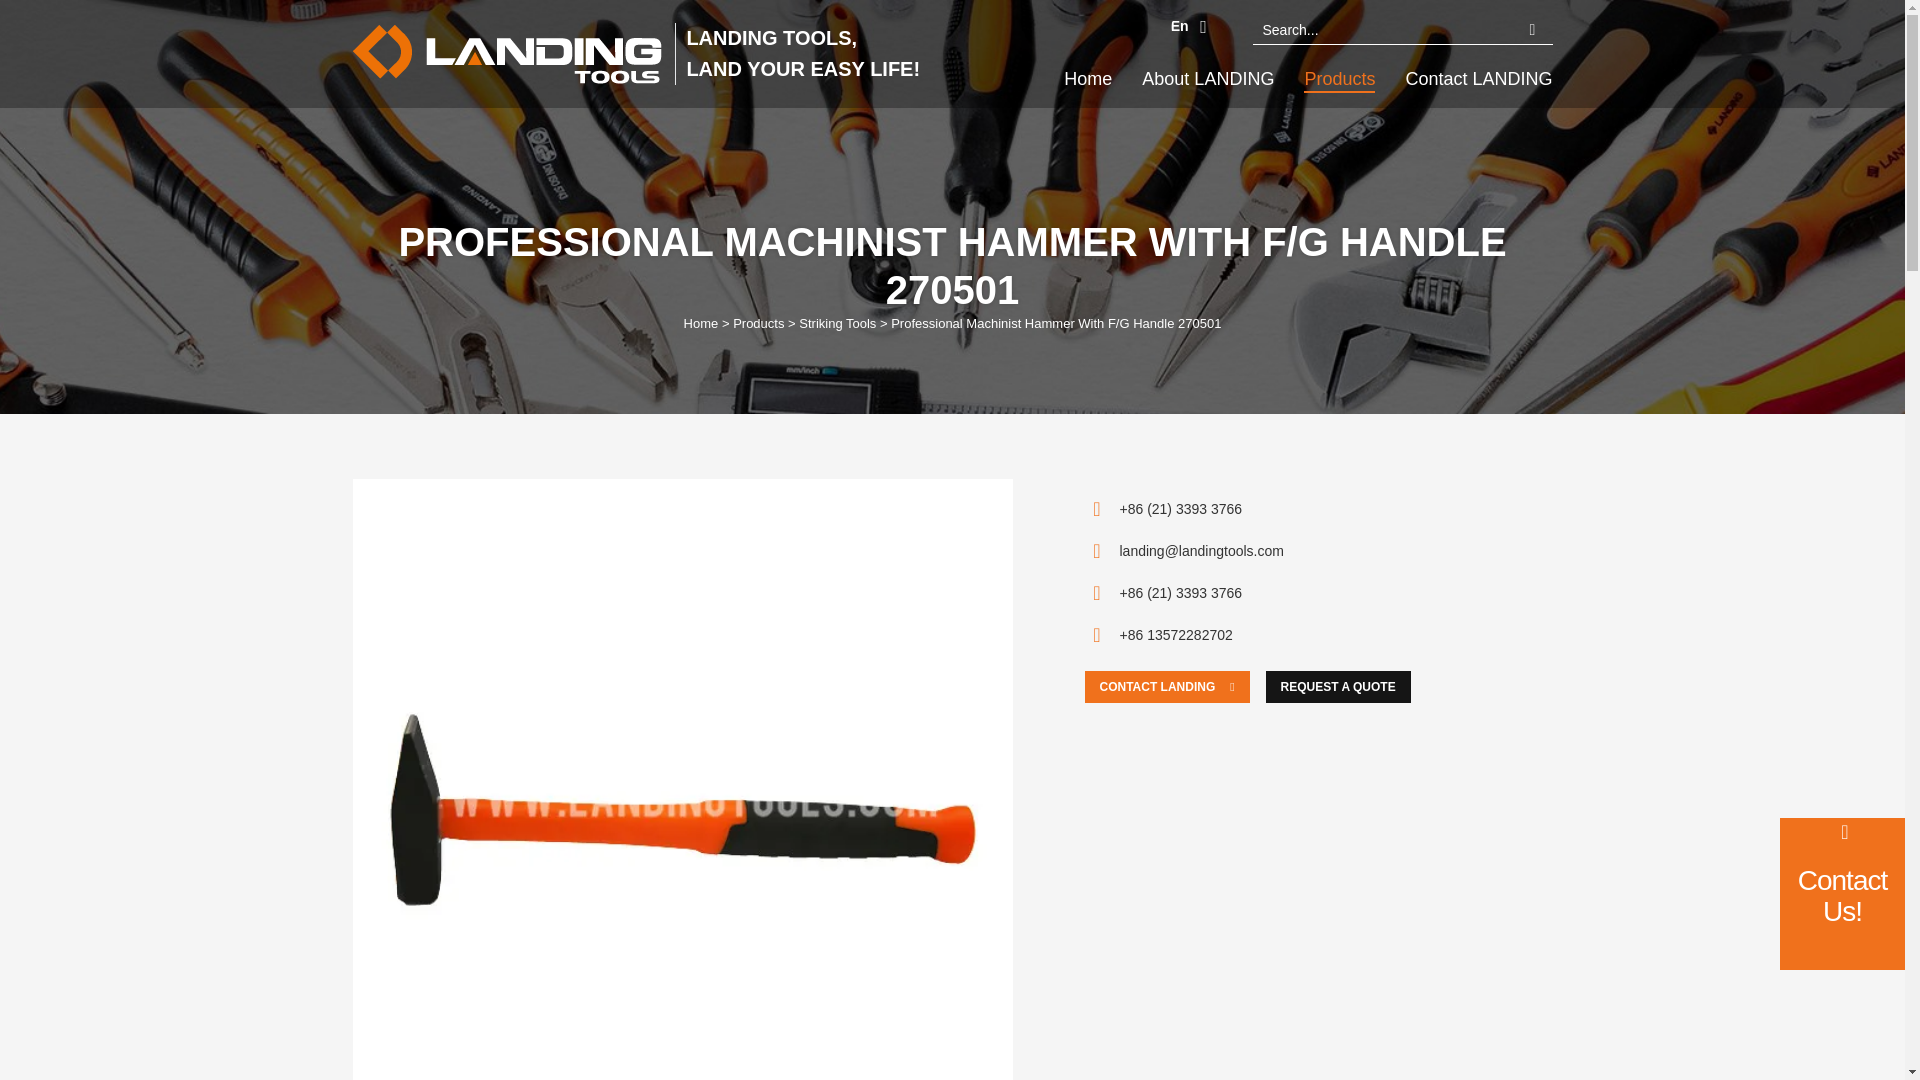 The width and height of the screenshot is (1920, 1080). I want to click on Products, so click(758, 324).